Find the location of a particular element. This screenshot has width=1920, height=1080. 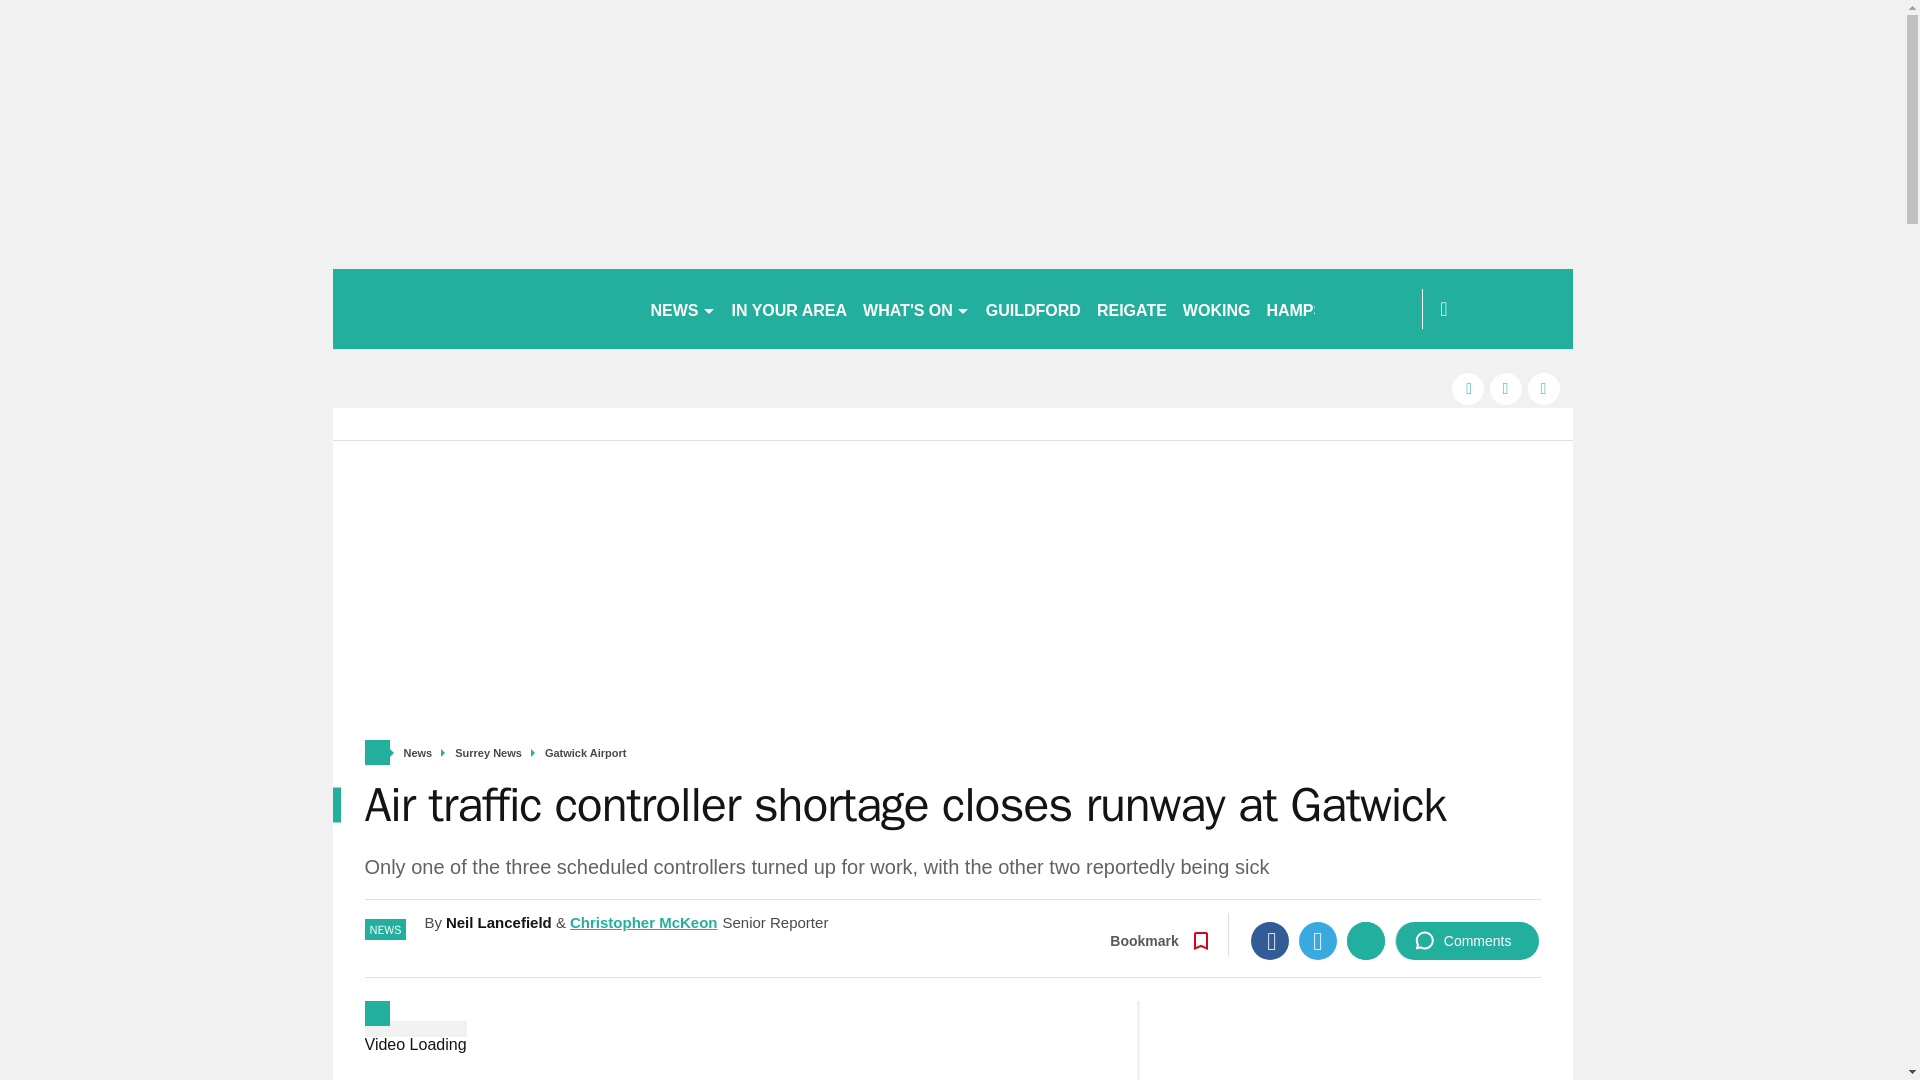

Twitter is located at coordinates (1318, 941).